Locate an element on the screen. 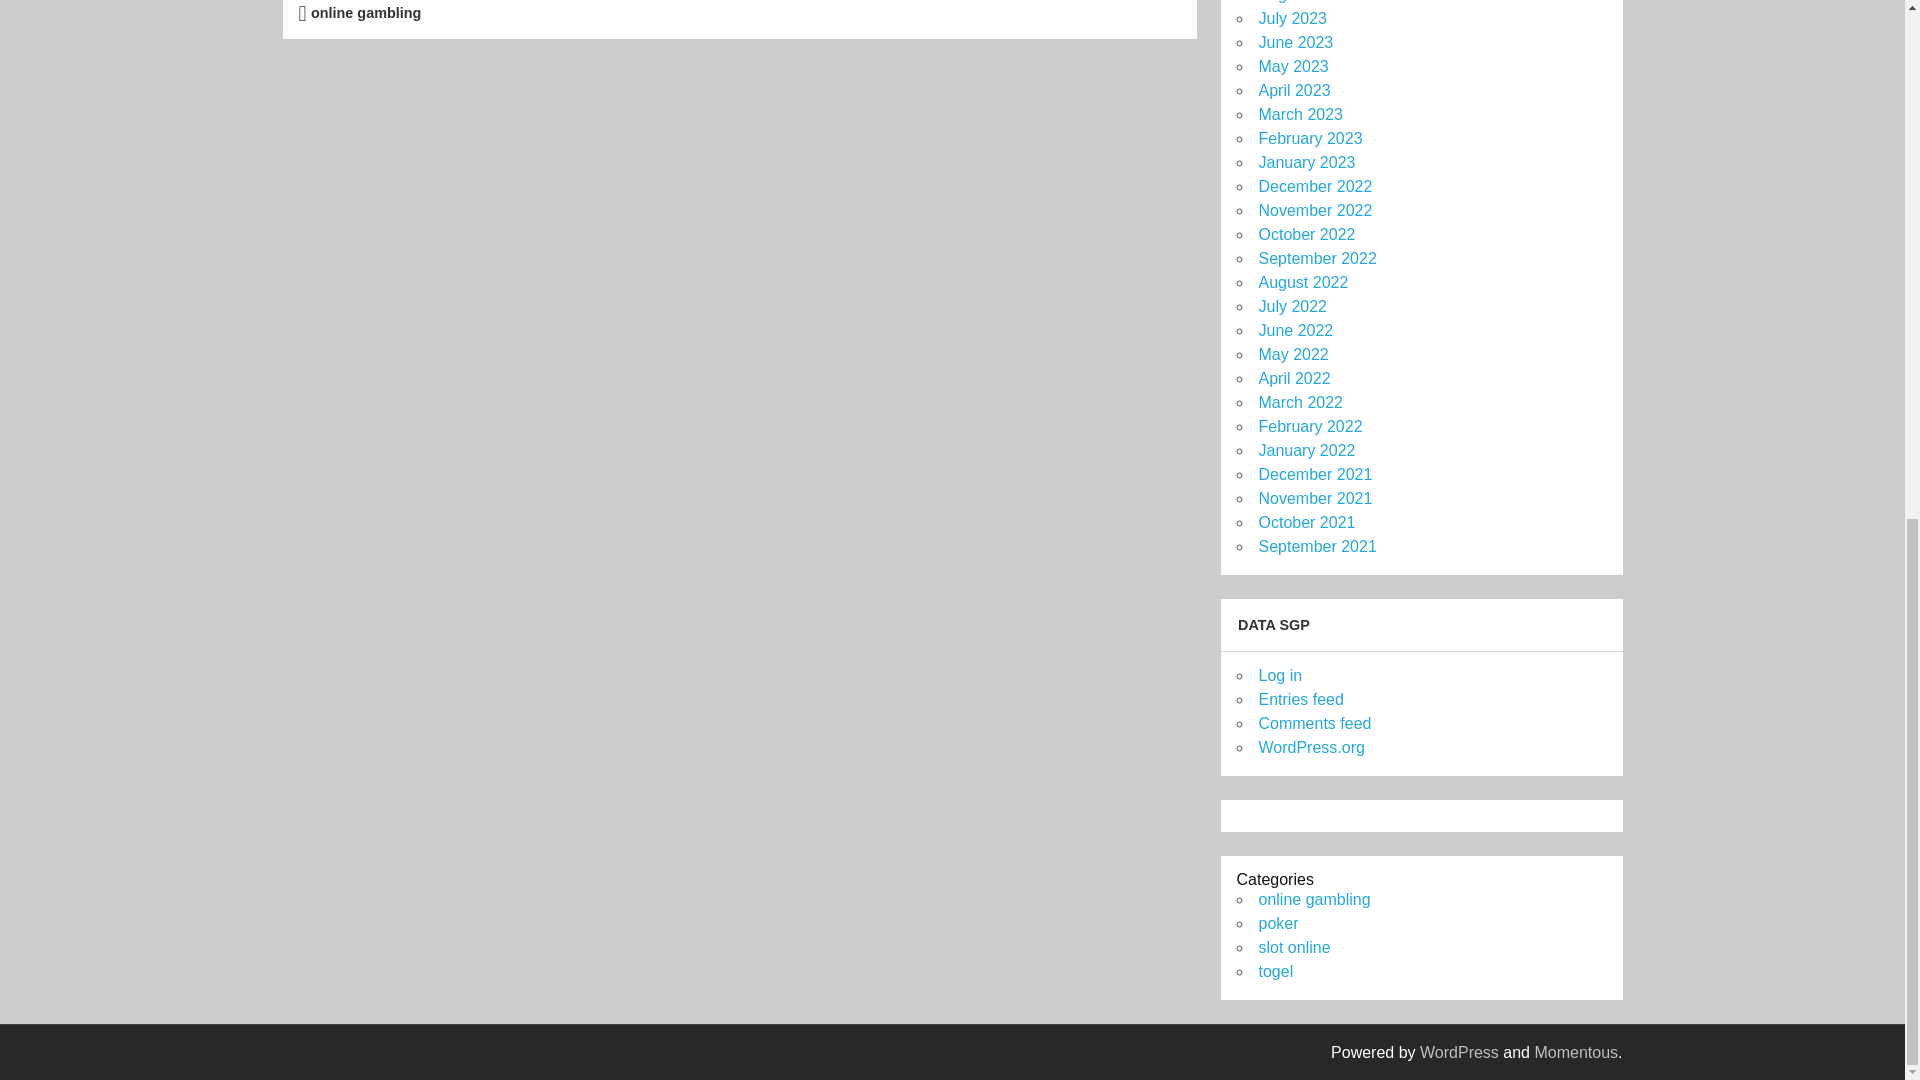 This screenshot has width=1920, height=1080. Momentous WordPress Theme is located at coordinates (1576, 1052).